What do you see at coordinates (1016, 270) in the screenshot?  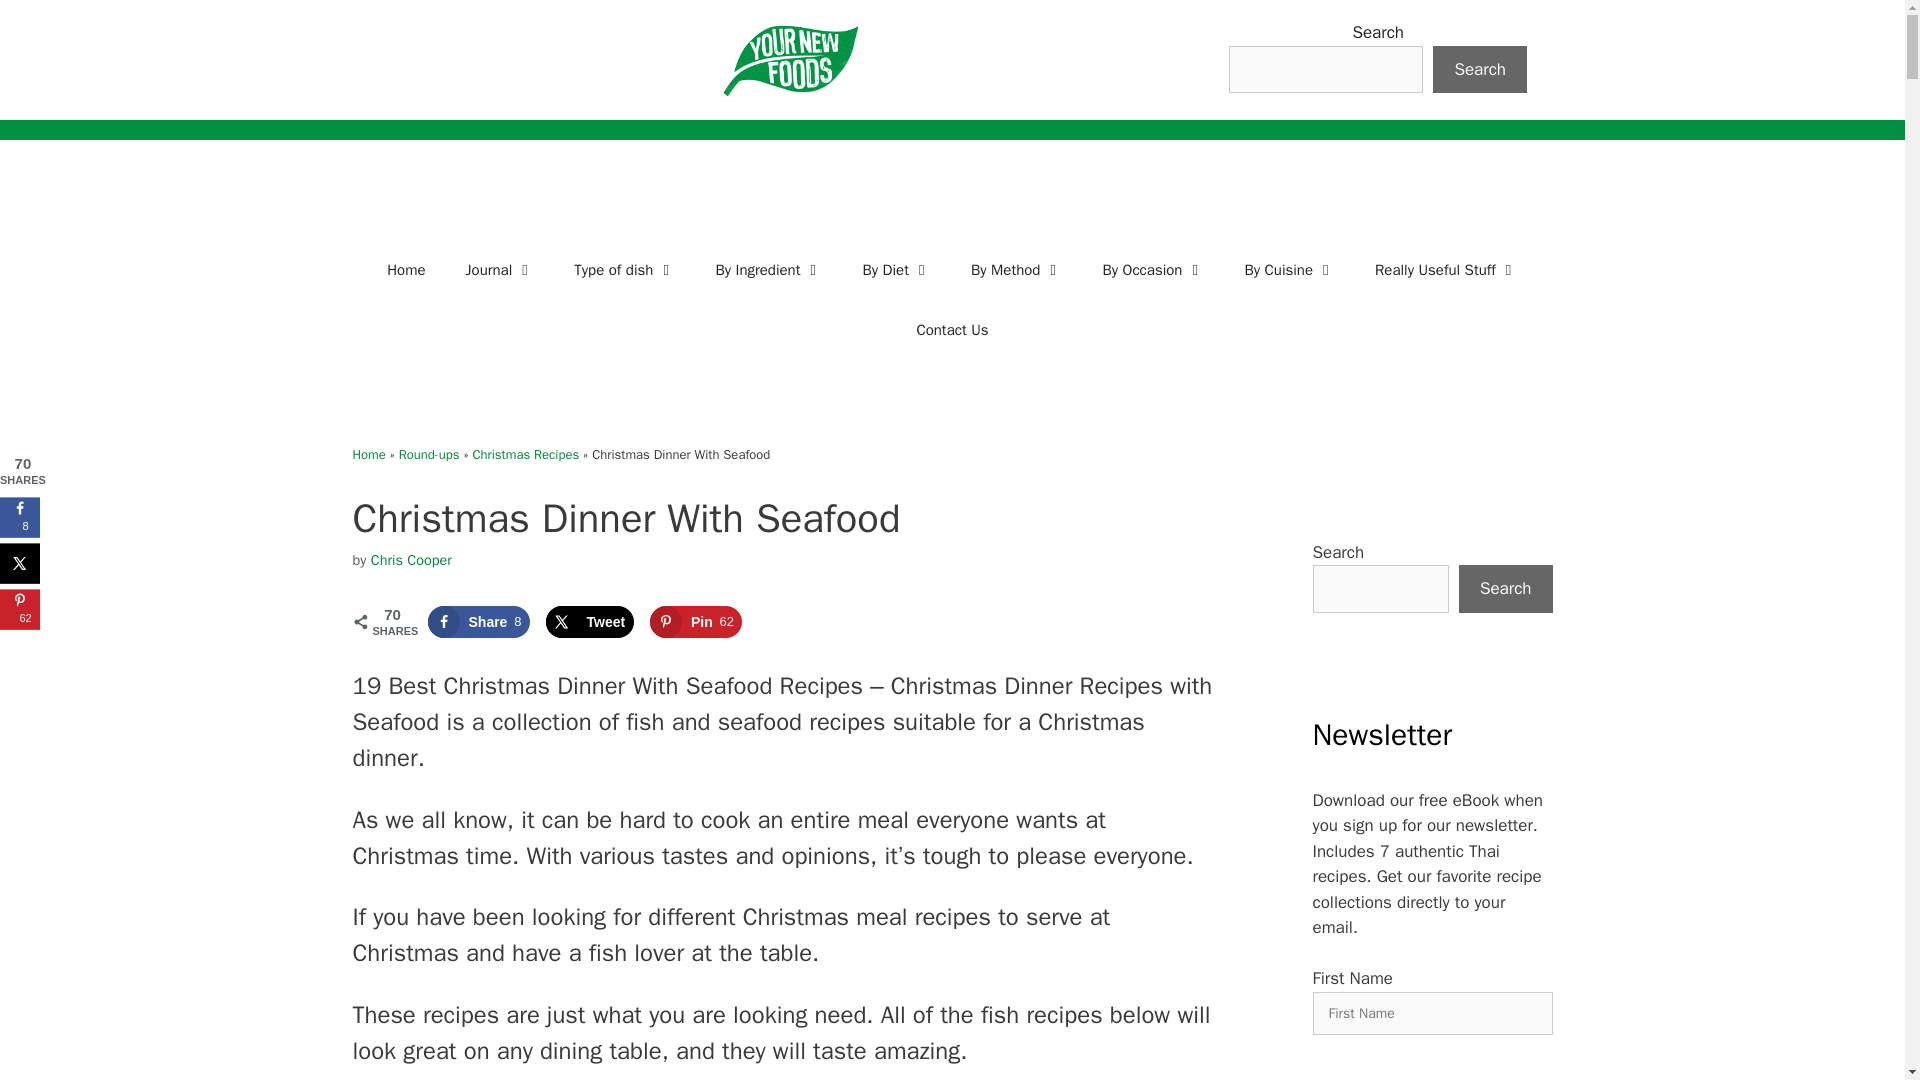 I see `By Method` at bounding box center [1016, 270].